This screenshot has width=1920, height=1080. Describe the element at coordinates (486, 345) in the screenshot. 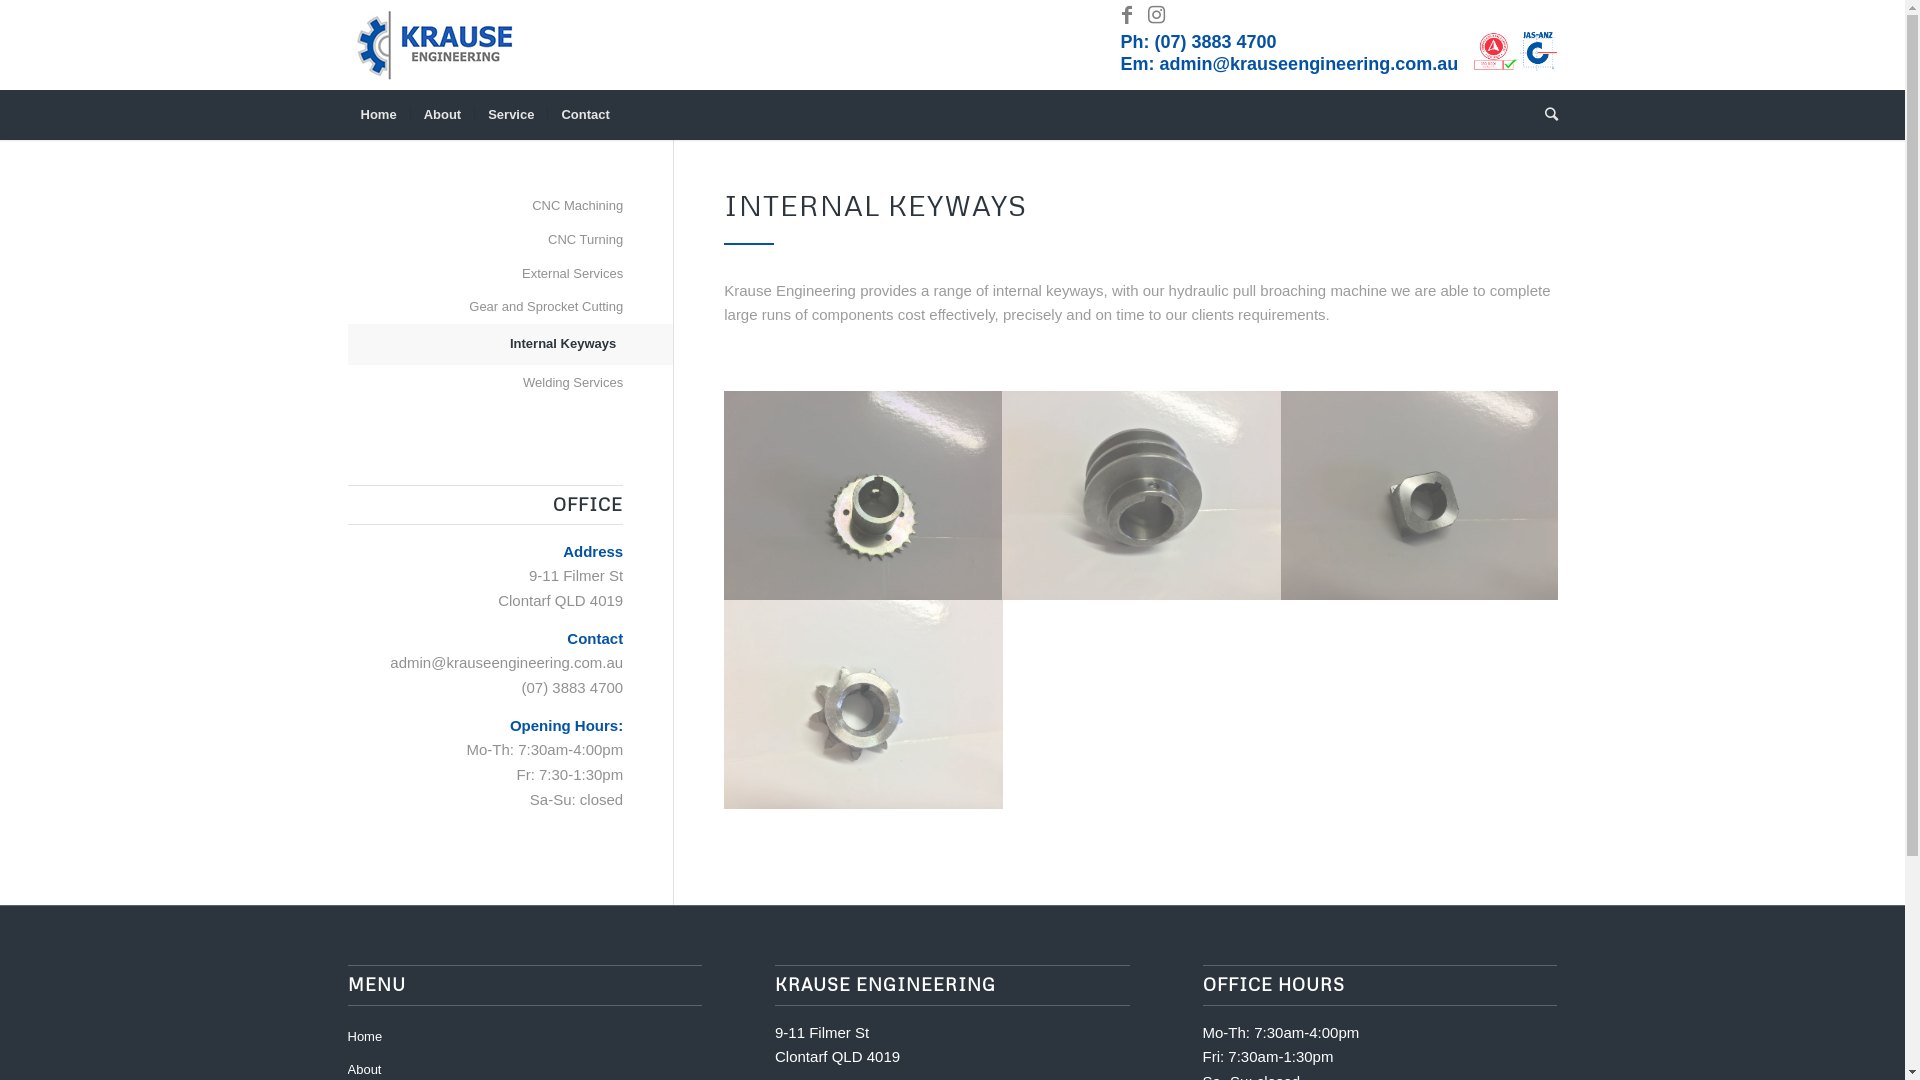

I see `Internal Keyways` at that location.